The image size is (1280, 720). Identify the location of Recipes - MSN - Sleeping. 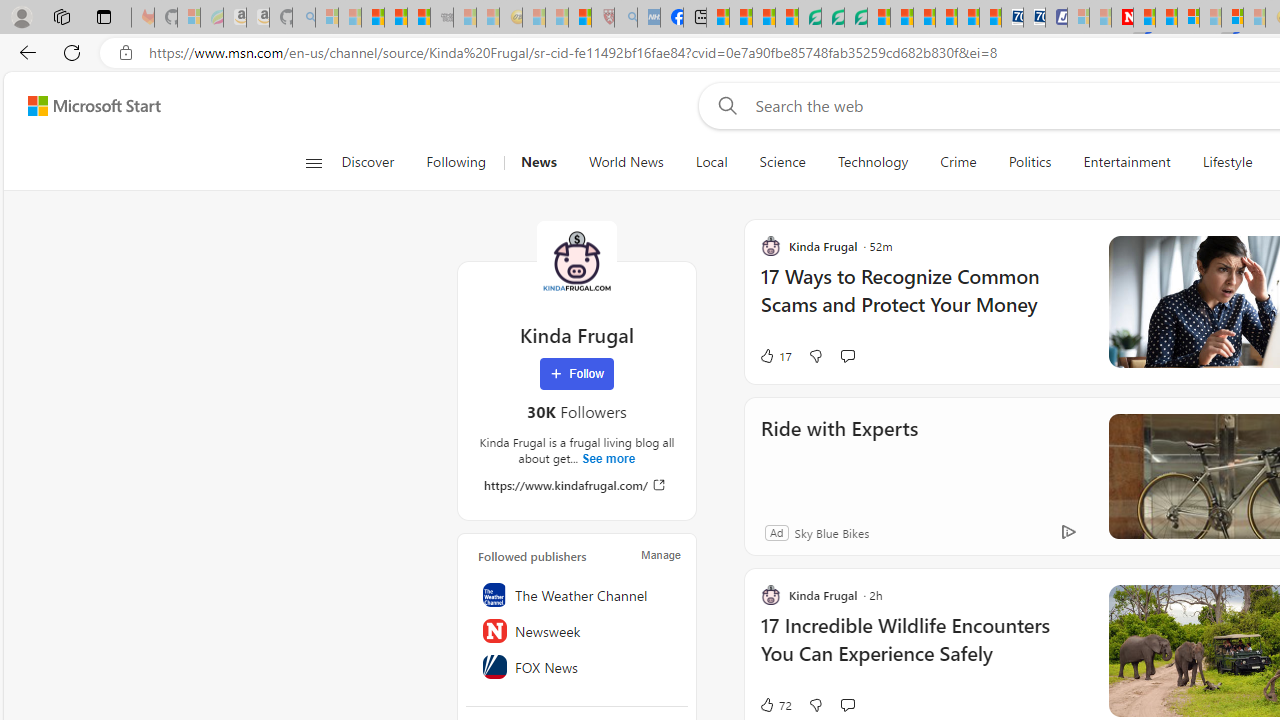
(534, 18).